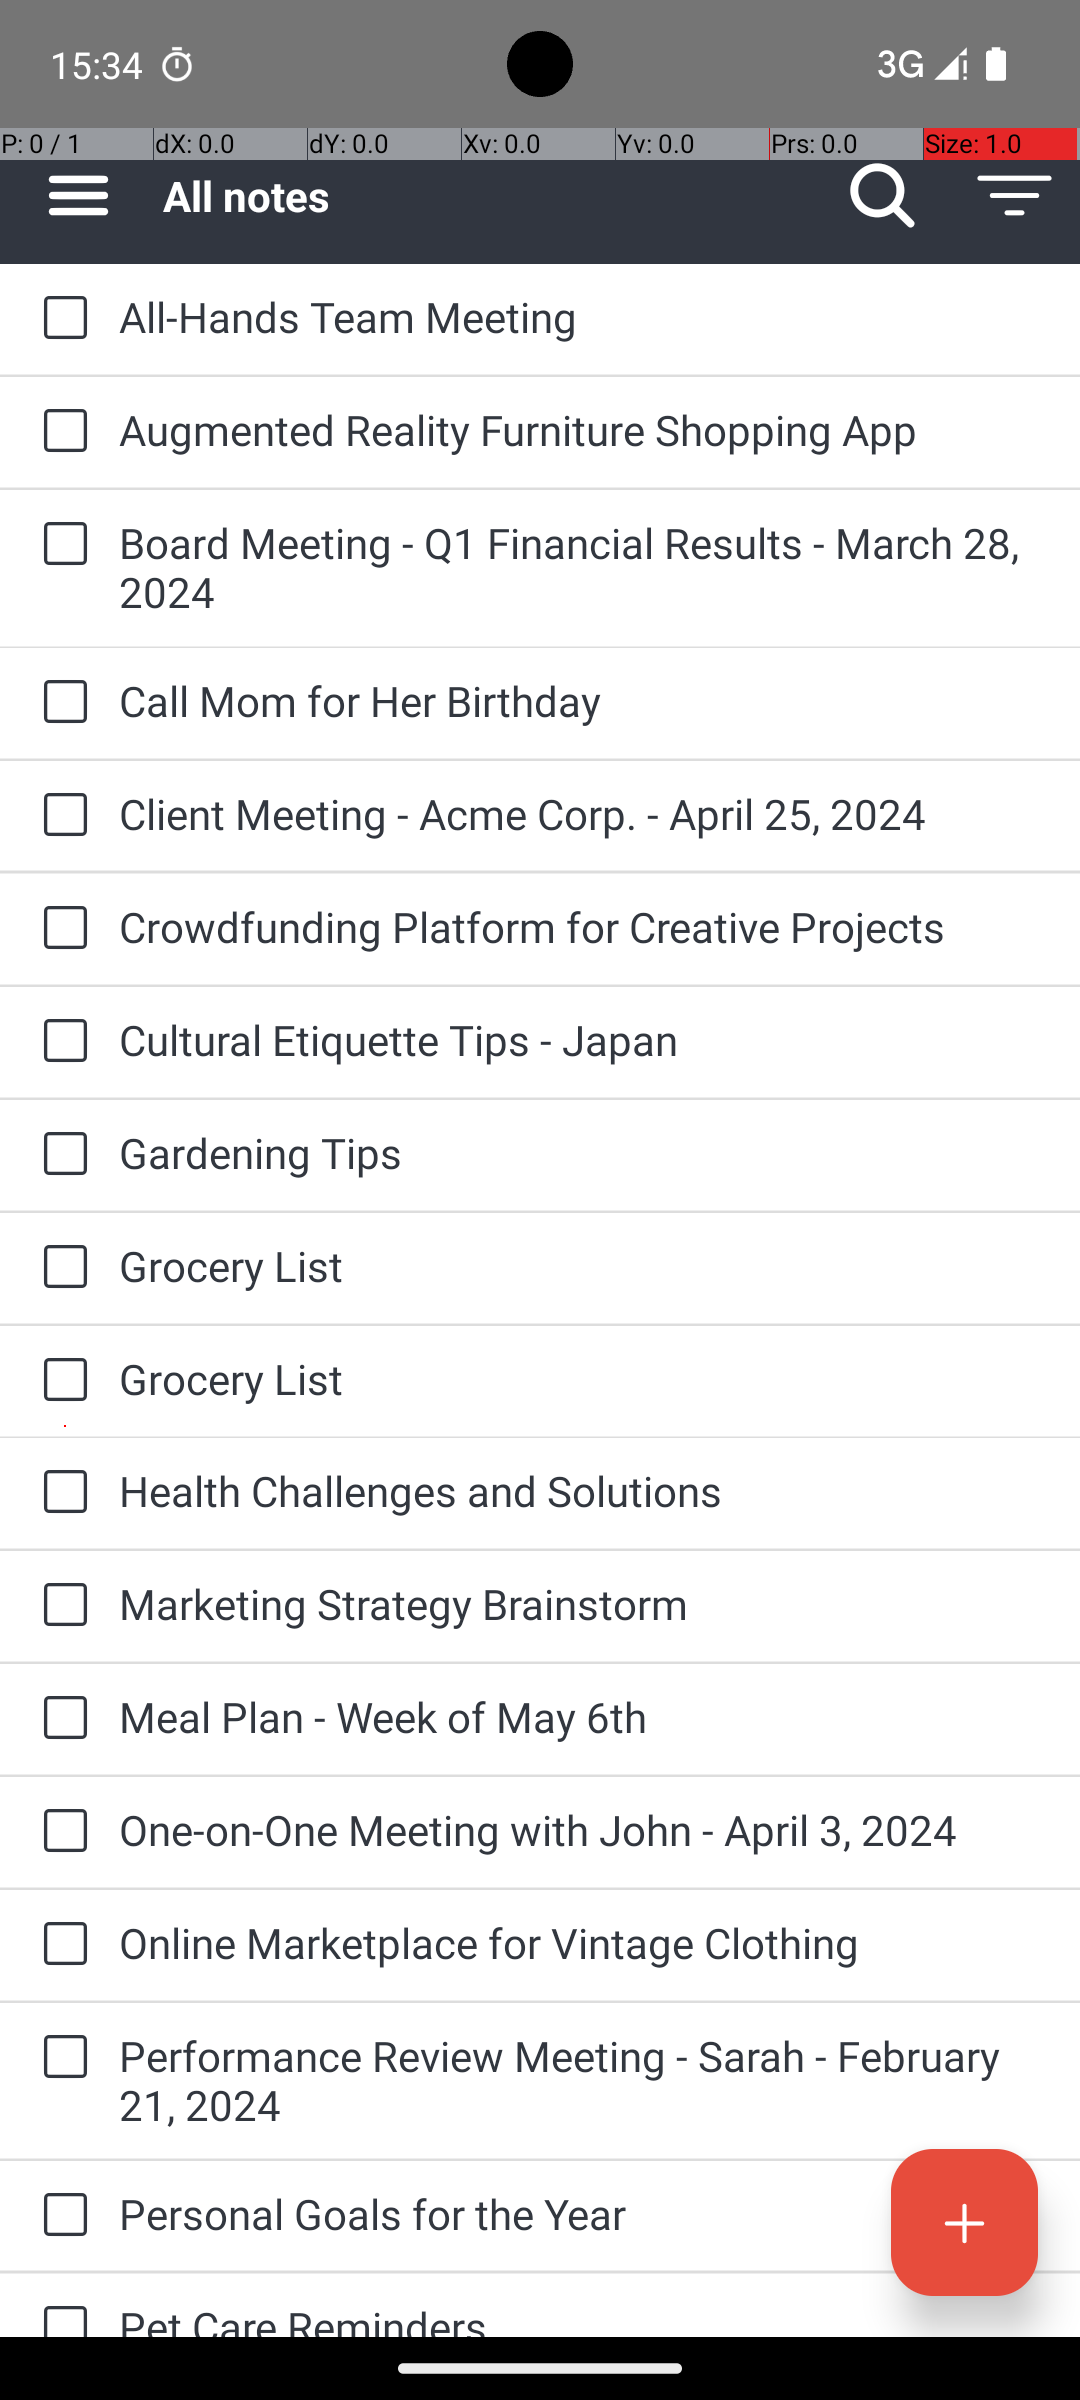 The height and width of the screenshot is (2400, 1080). I want to click on to-do: Crowdfunding Platform for Creative Projects, so click(60, 928).